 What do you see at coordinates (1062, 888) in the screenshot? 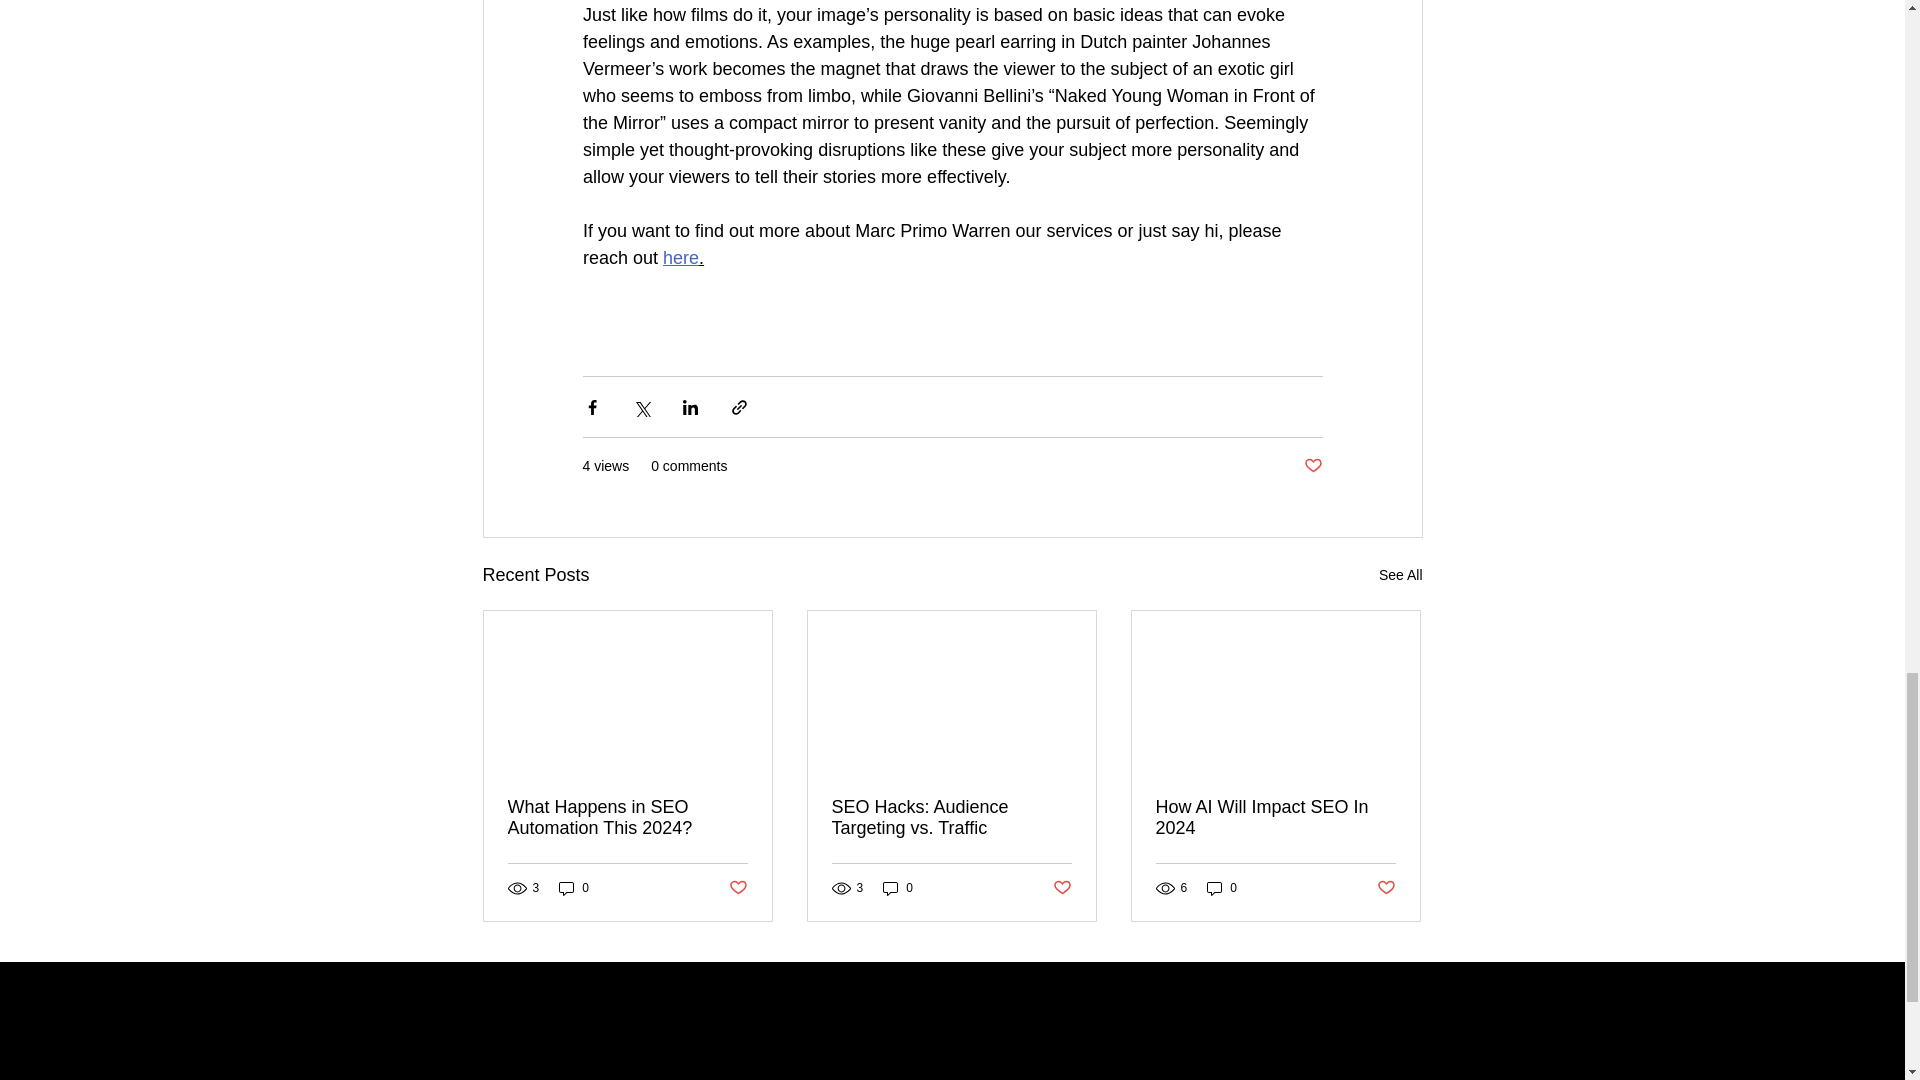
I see `Post not marked as liked` at bounding box center [1062, 888].